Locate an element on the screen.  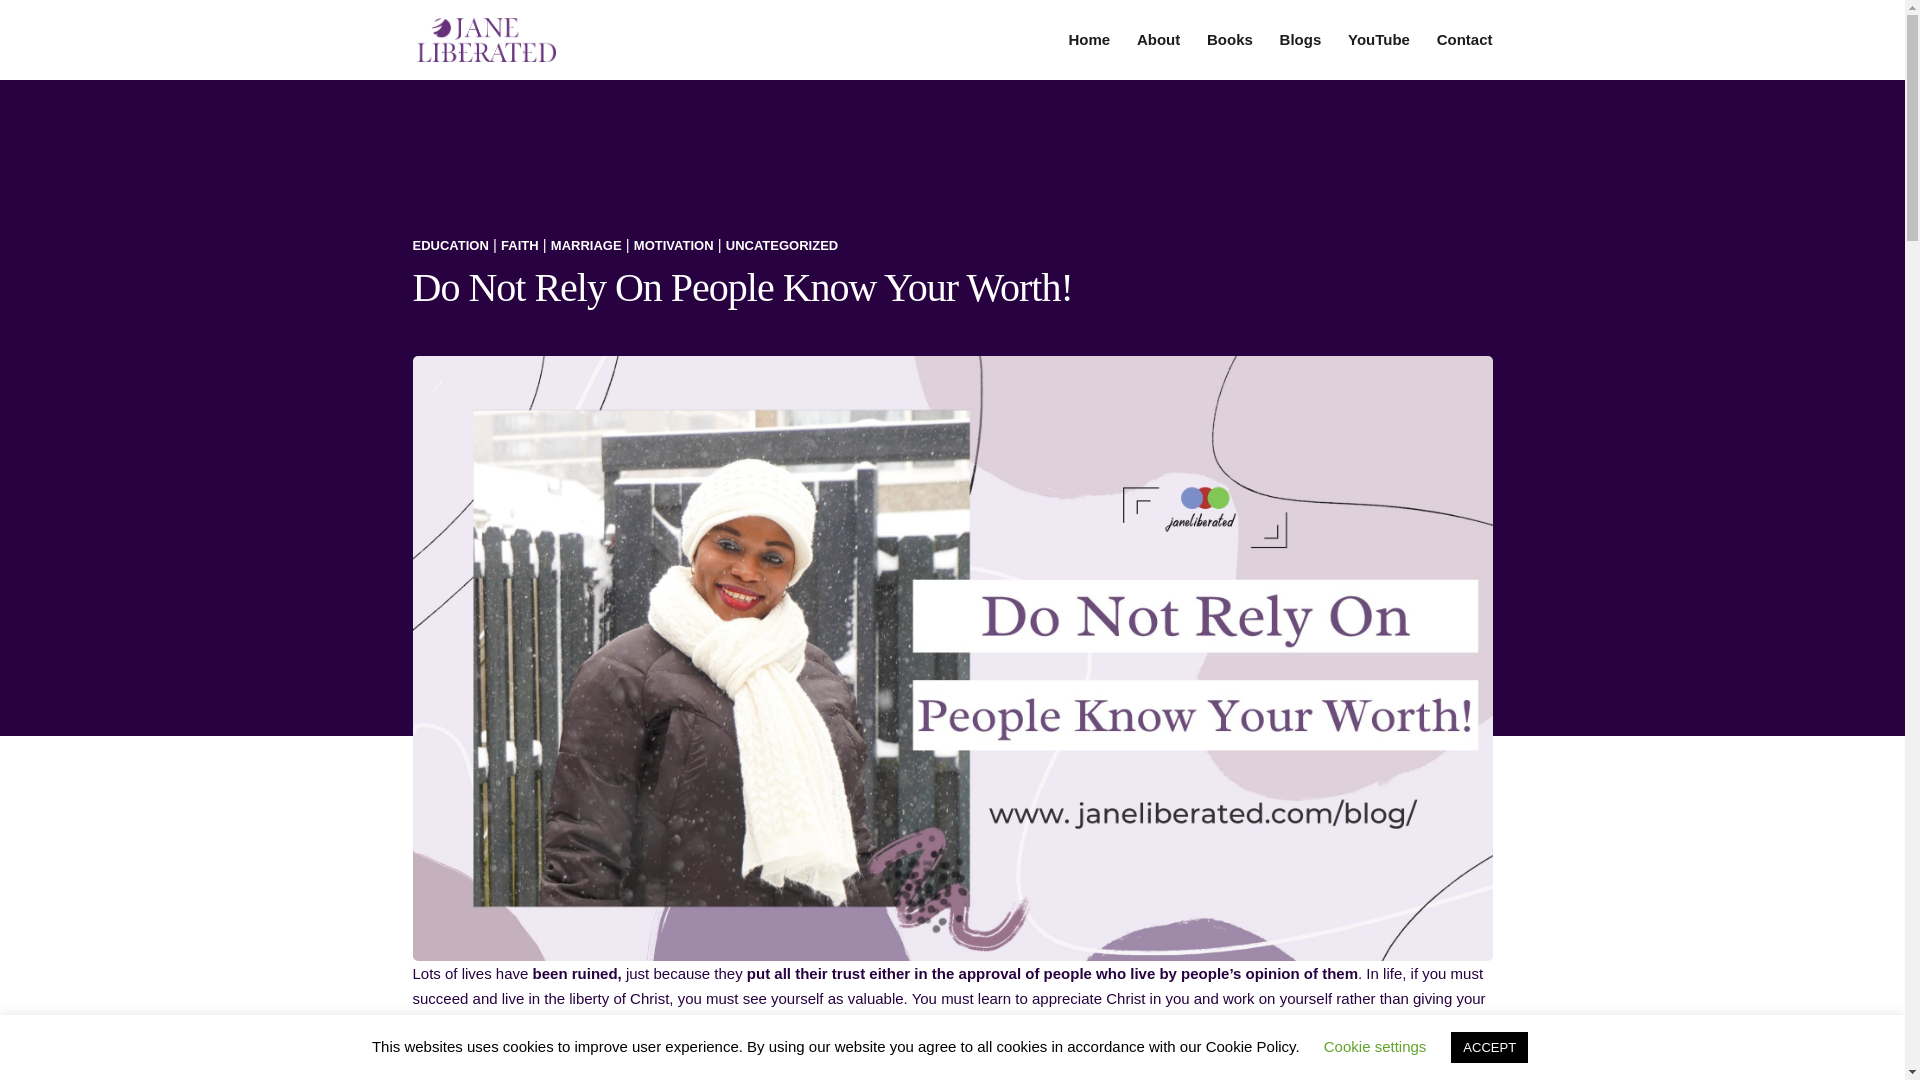
EDUCATION is located at coordinates (450, 244).